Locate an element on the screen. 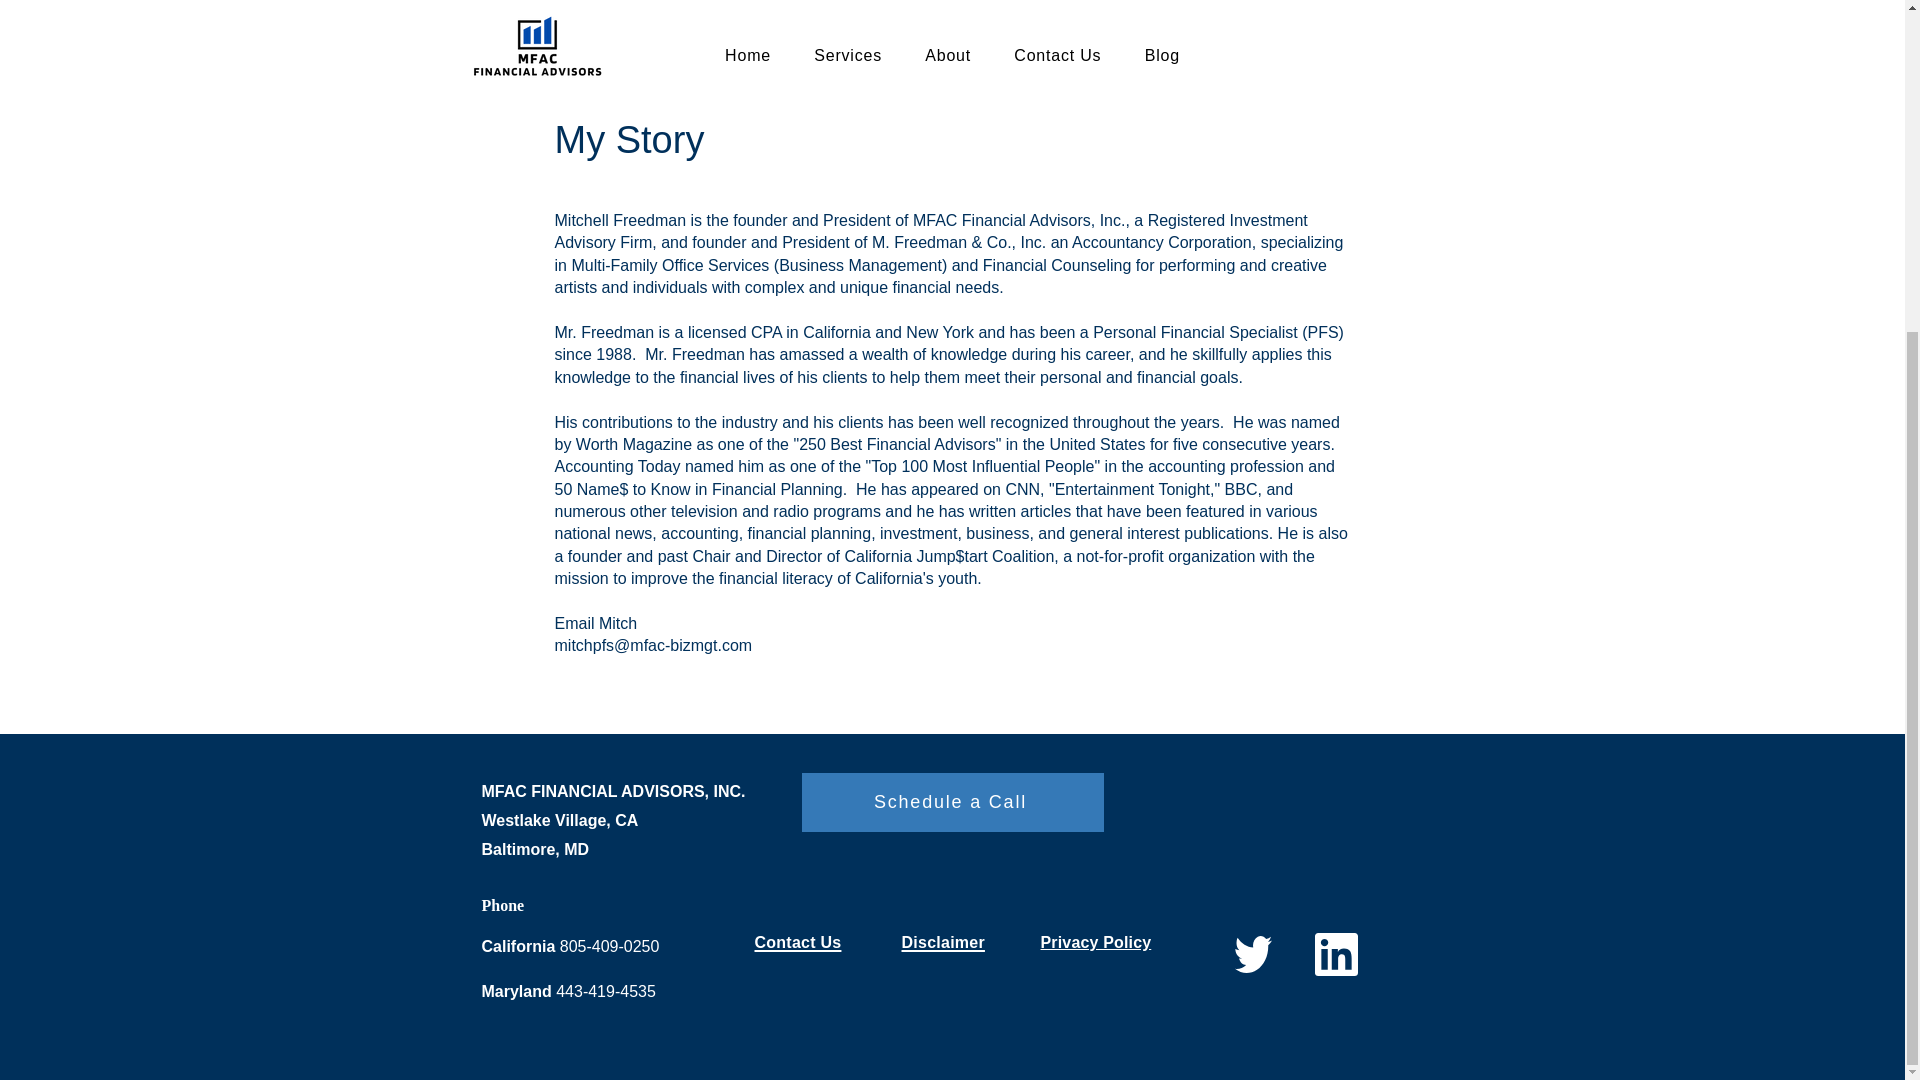  Contact Us is located at coordinates (797, 942).